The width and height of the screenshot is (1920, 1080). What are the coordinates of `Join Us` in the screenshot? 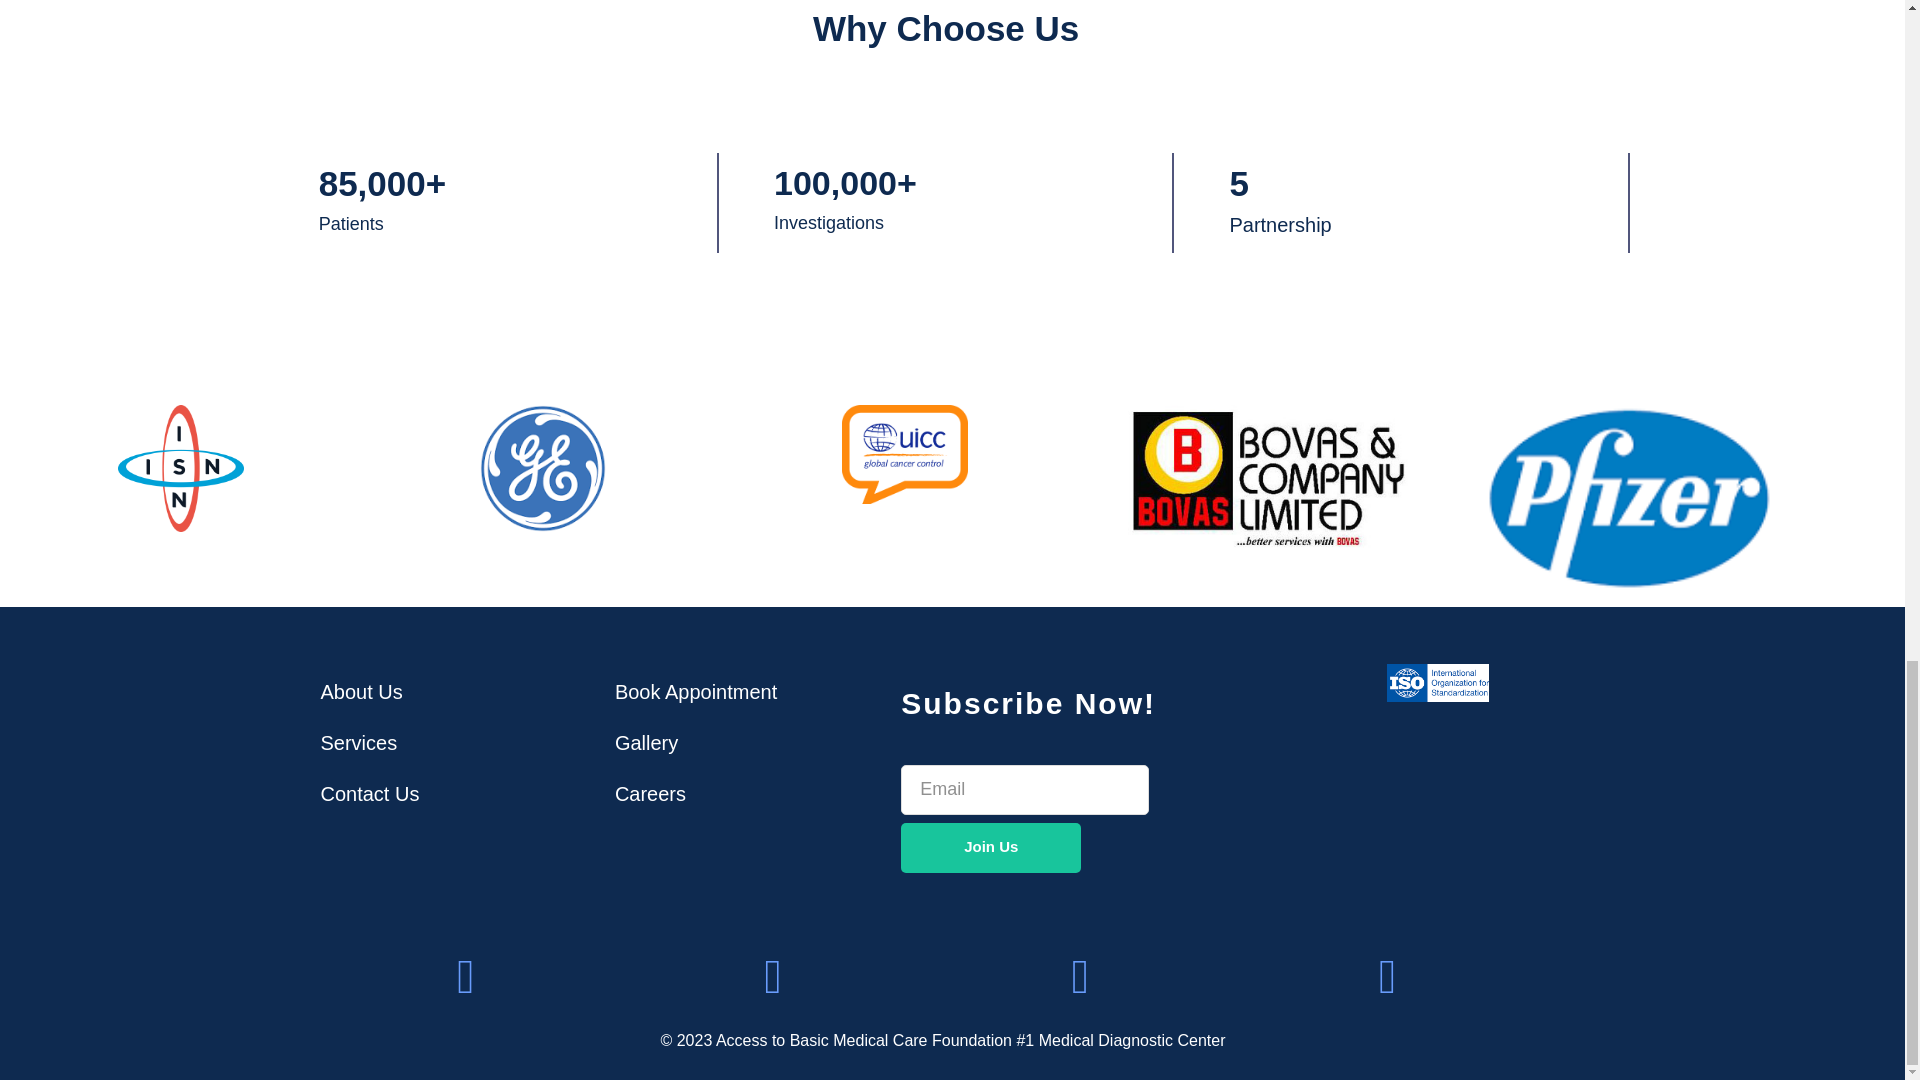 It's located at (990, 847).